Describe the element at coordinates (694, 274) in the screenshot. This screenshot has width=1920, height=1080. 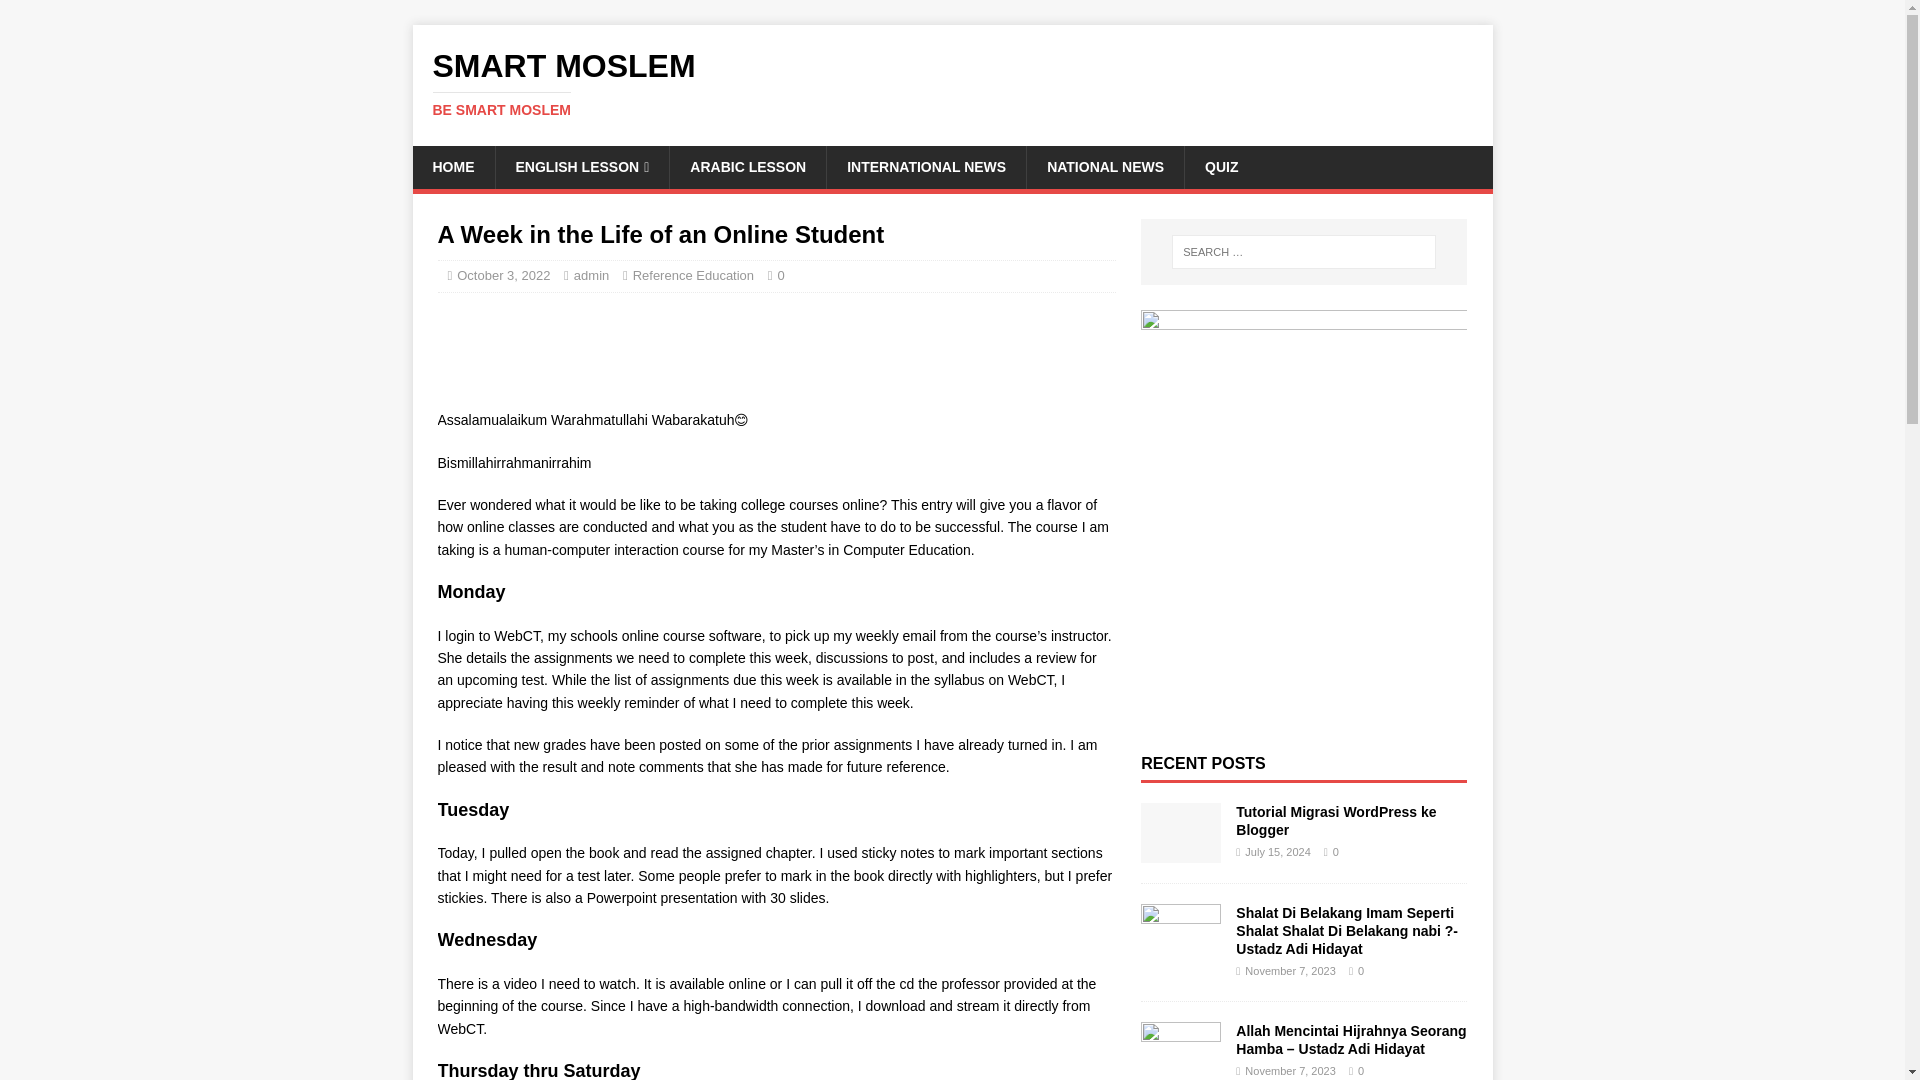
I see `Reference Education` at that location.